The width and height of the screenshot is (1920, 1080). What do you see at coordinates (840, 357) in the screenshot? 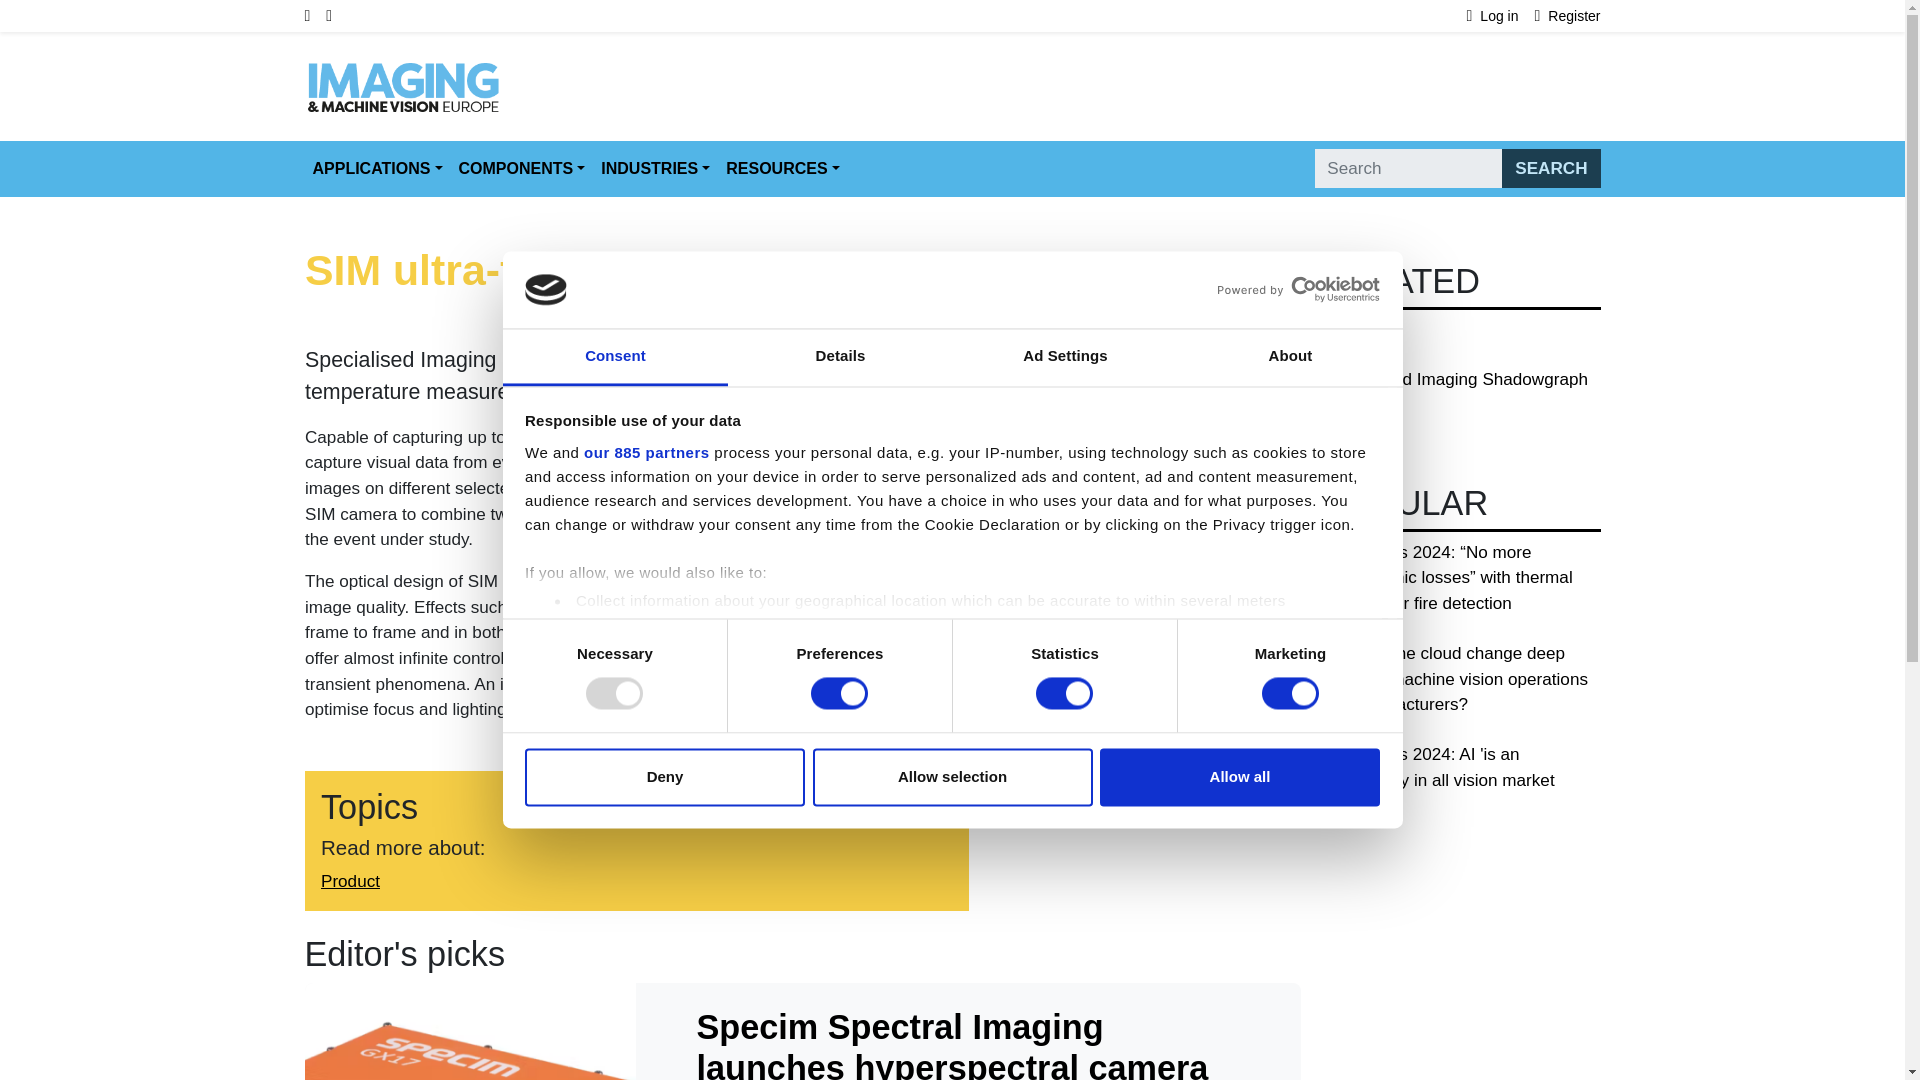
I see `Details` at bounding box center [840, 357].